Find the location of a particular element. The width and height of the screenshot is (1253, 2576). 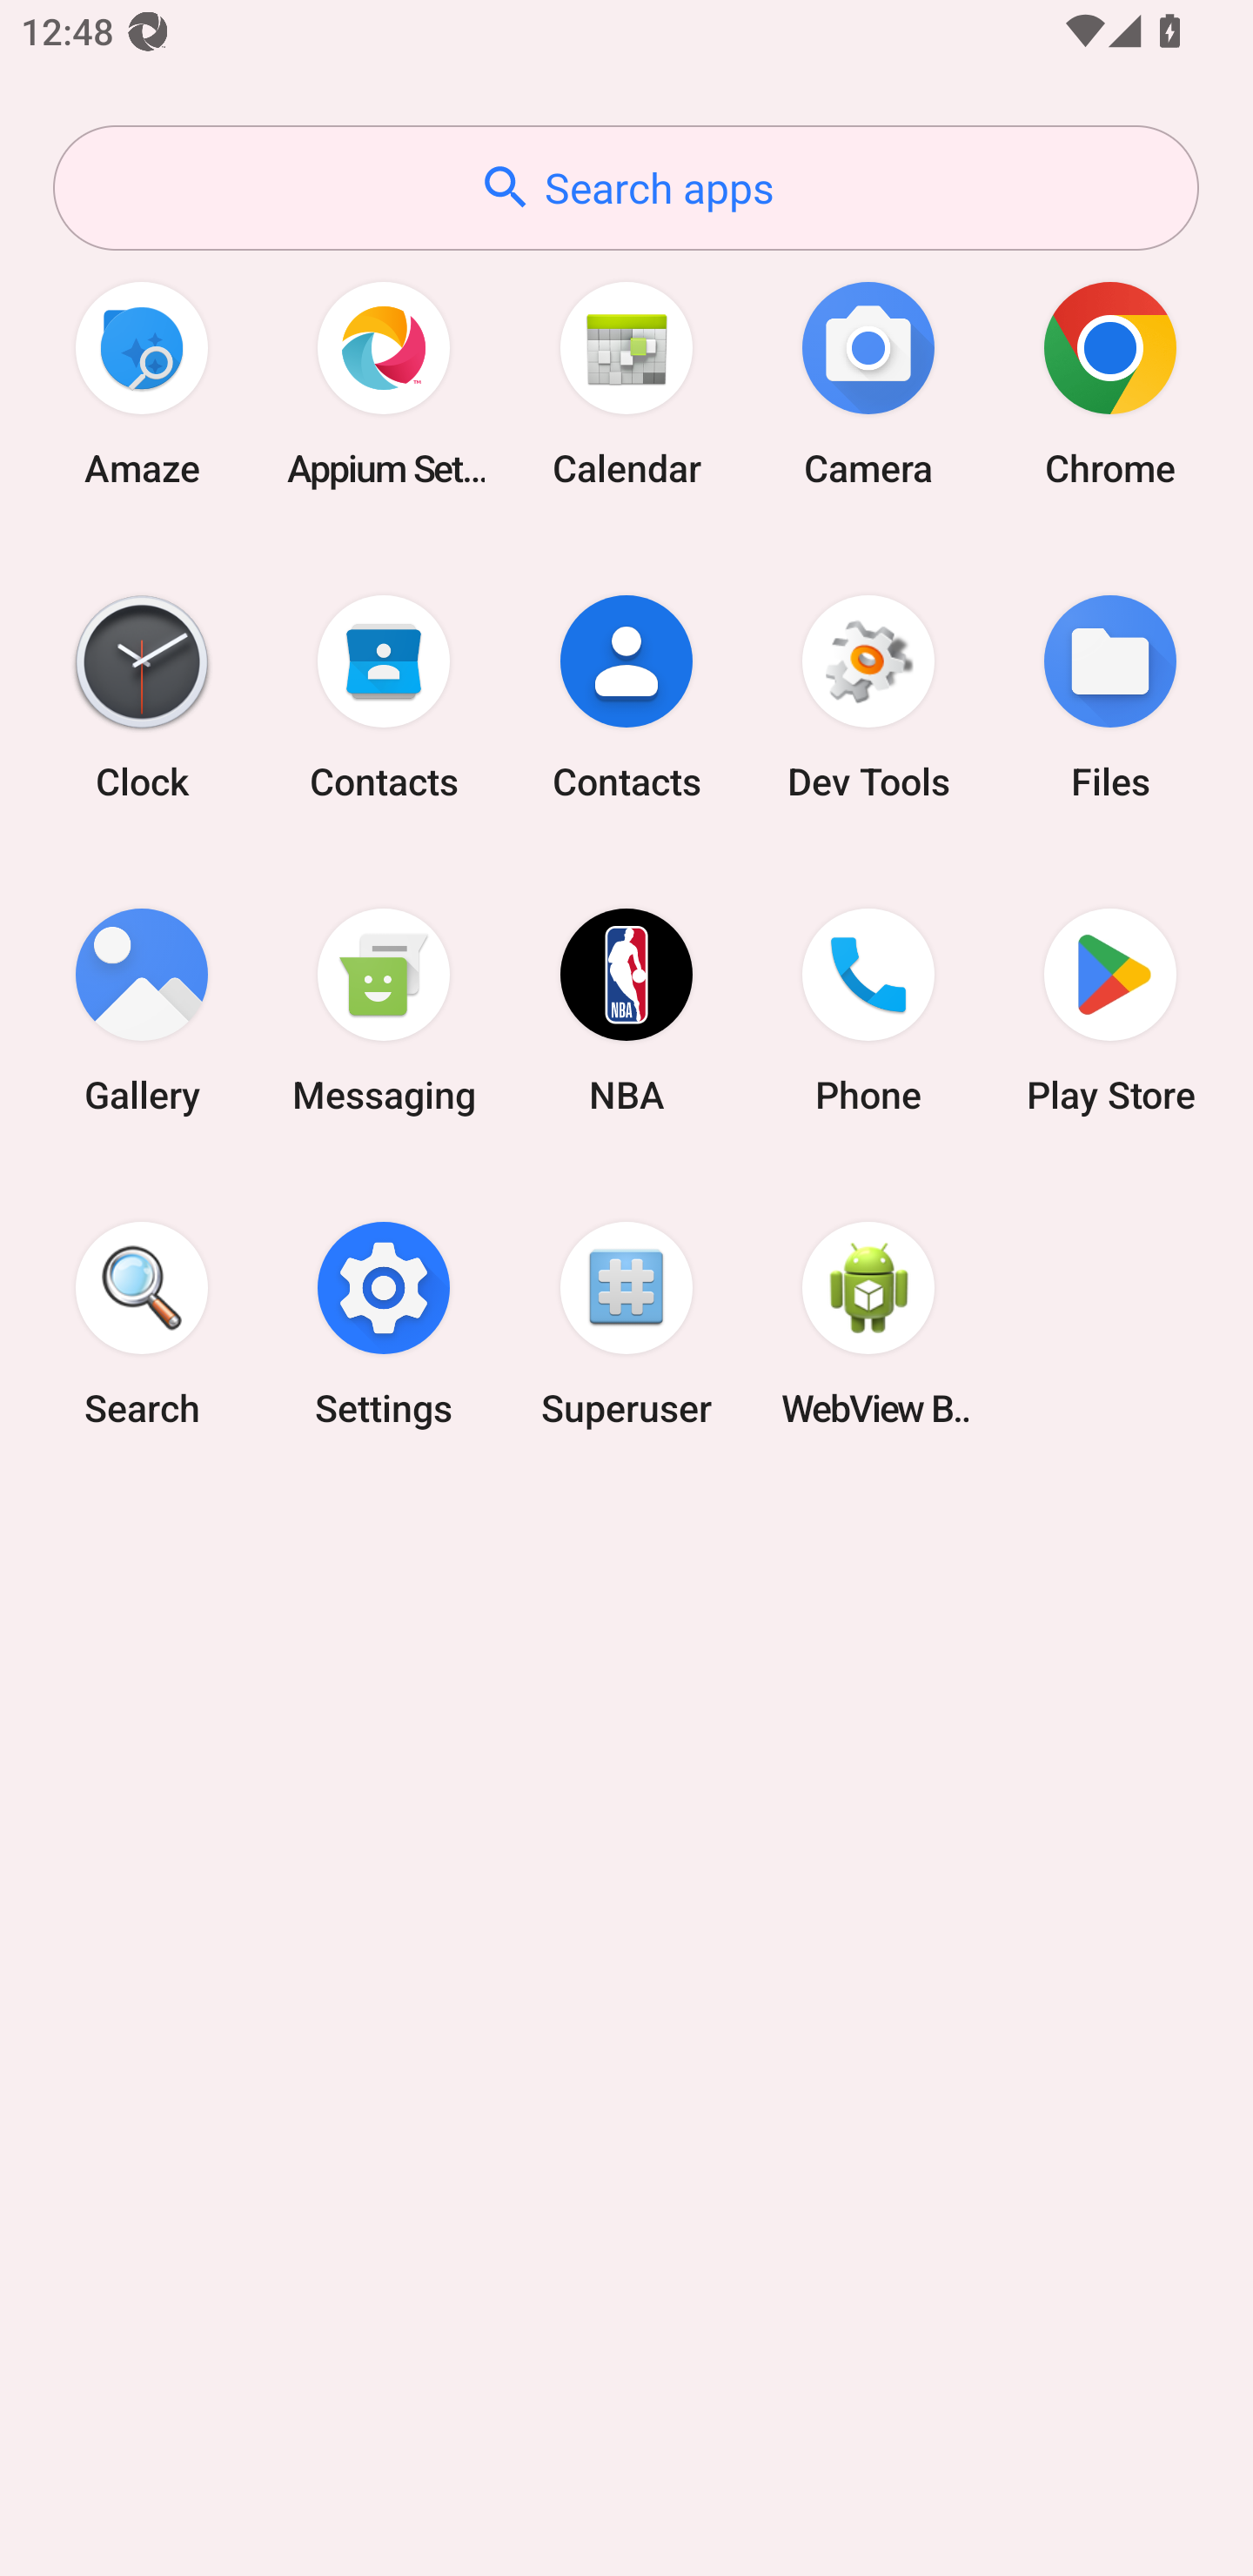

Settings is located at coordinates (384, 1323).